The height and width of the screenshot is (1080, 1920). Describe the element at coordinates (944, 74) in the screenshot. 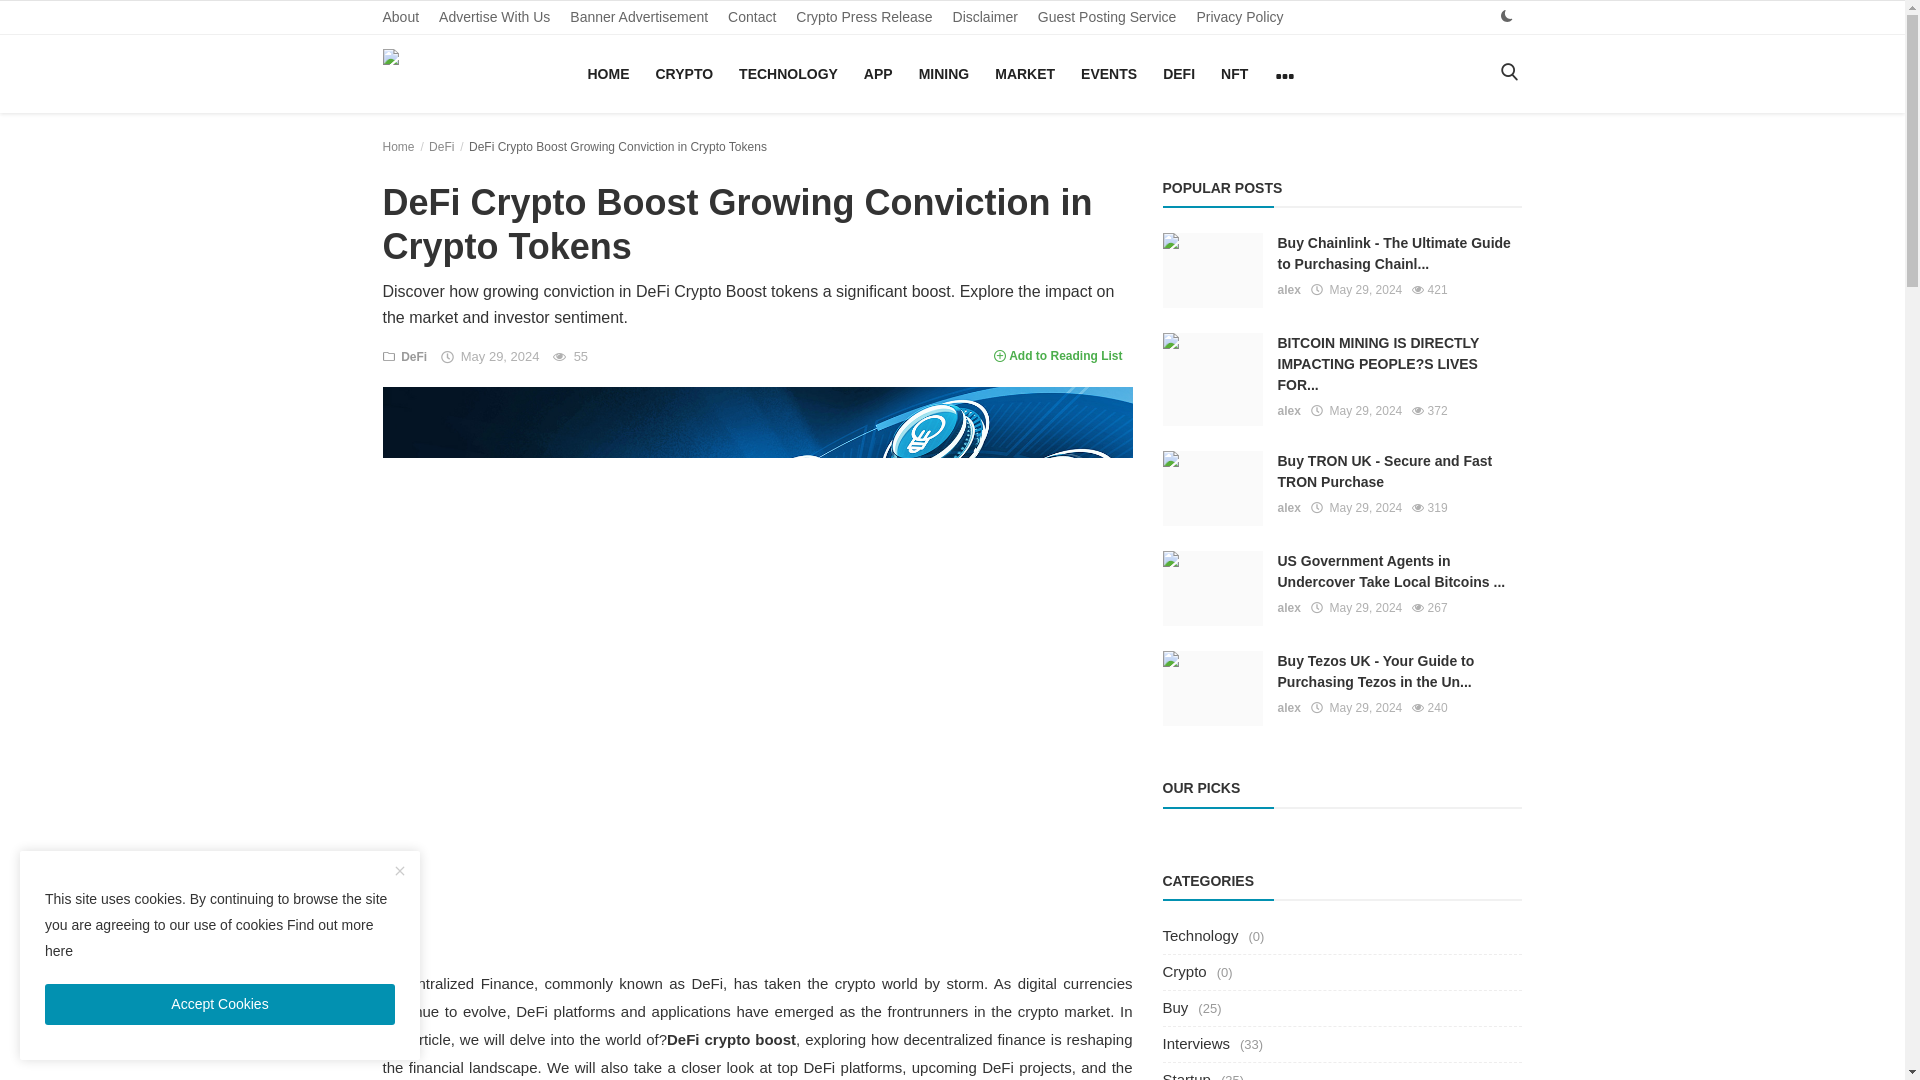

I see `MINING` at that location.